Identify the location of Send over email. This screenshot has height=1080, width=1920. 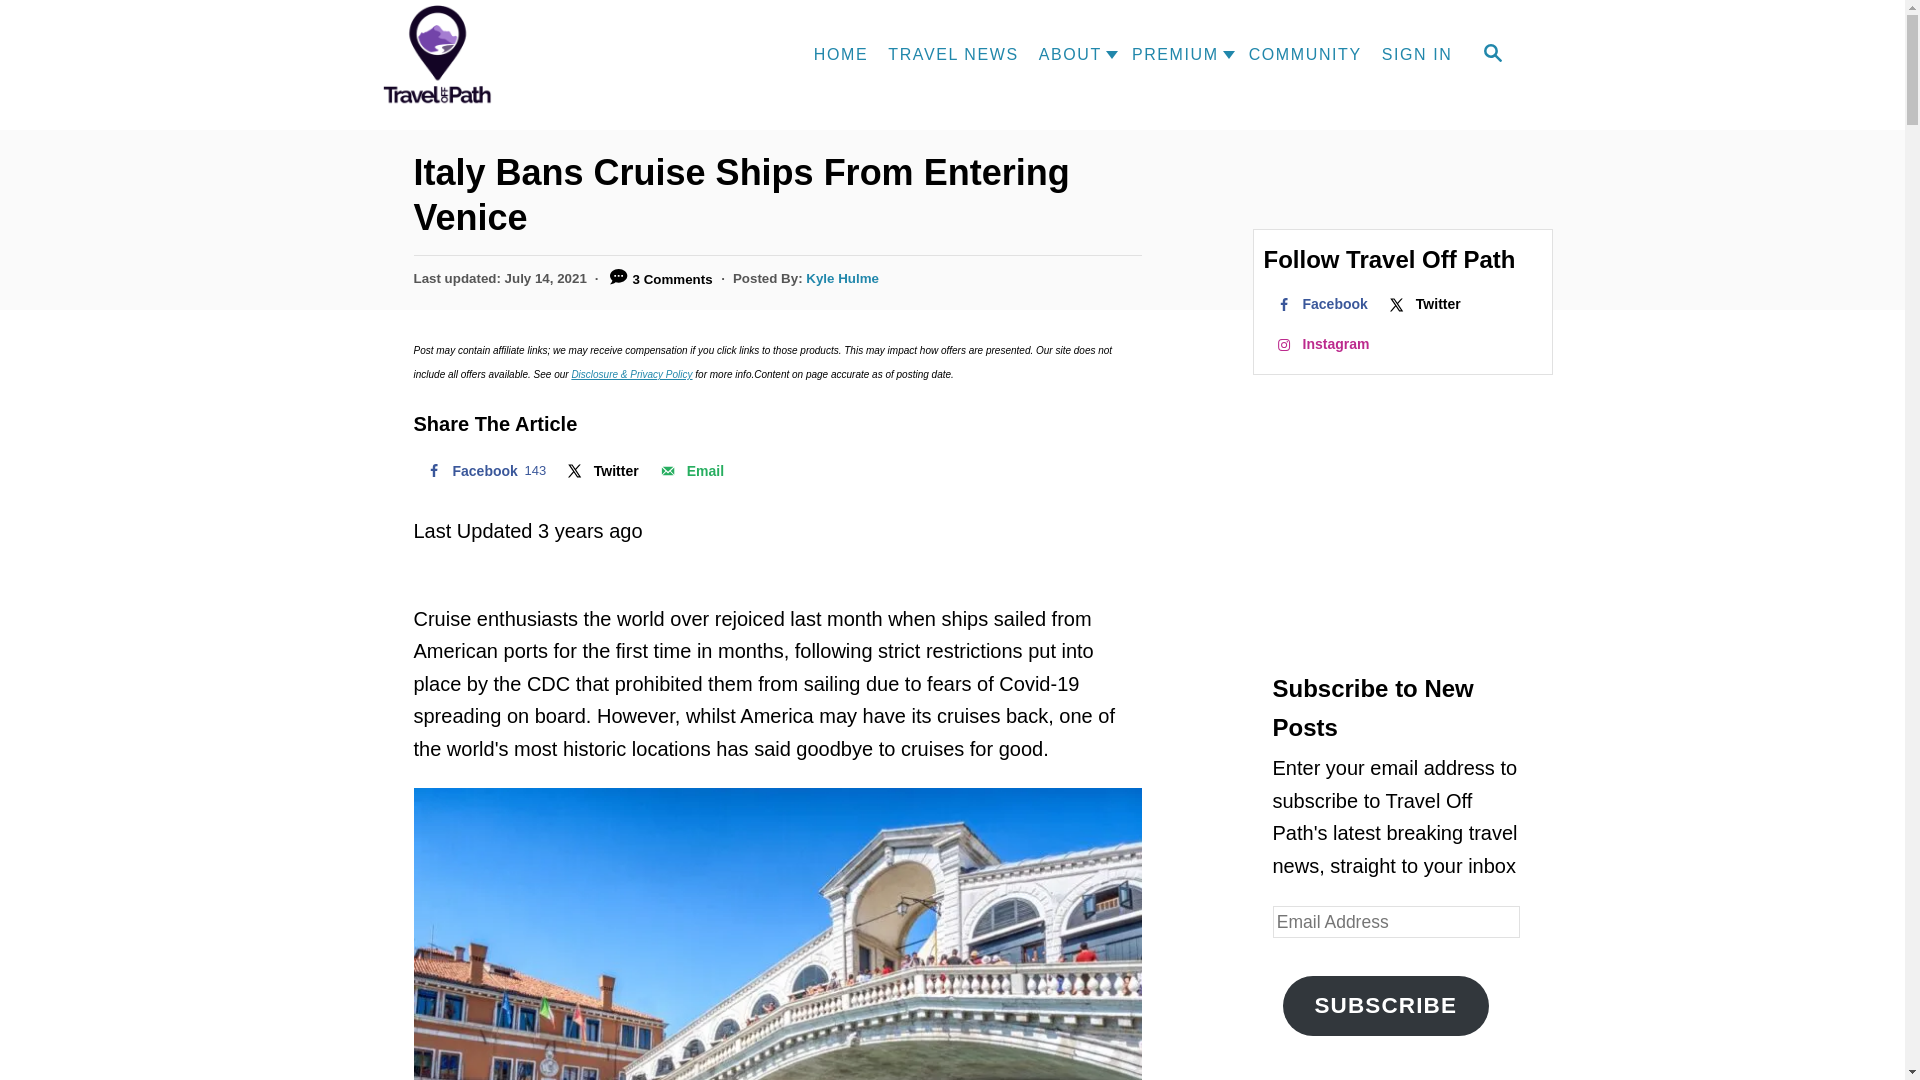
(690, 471).